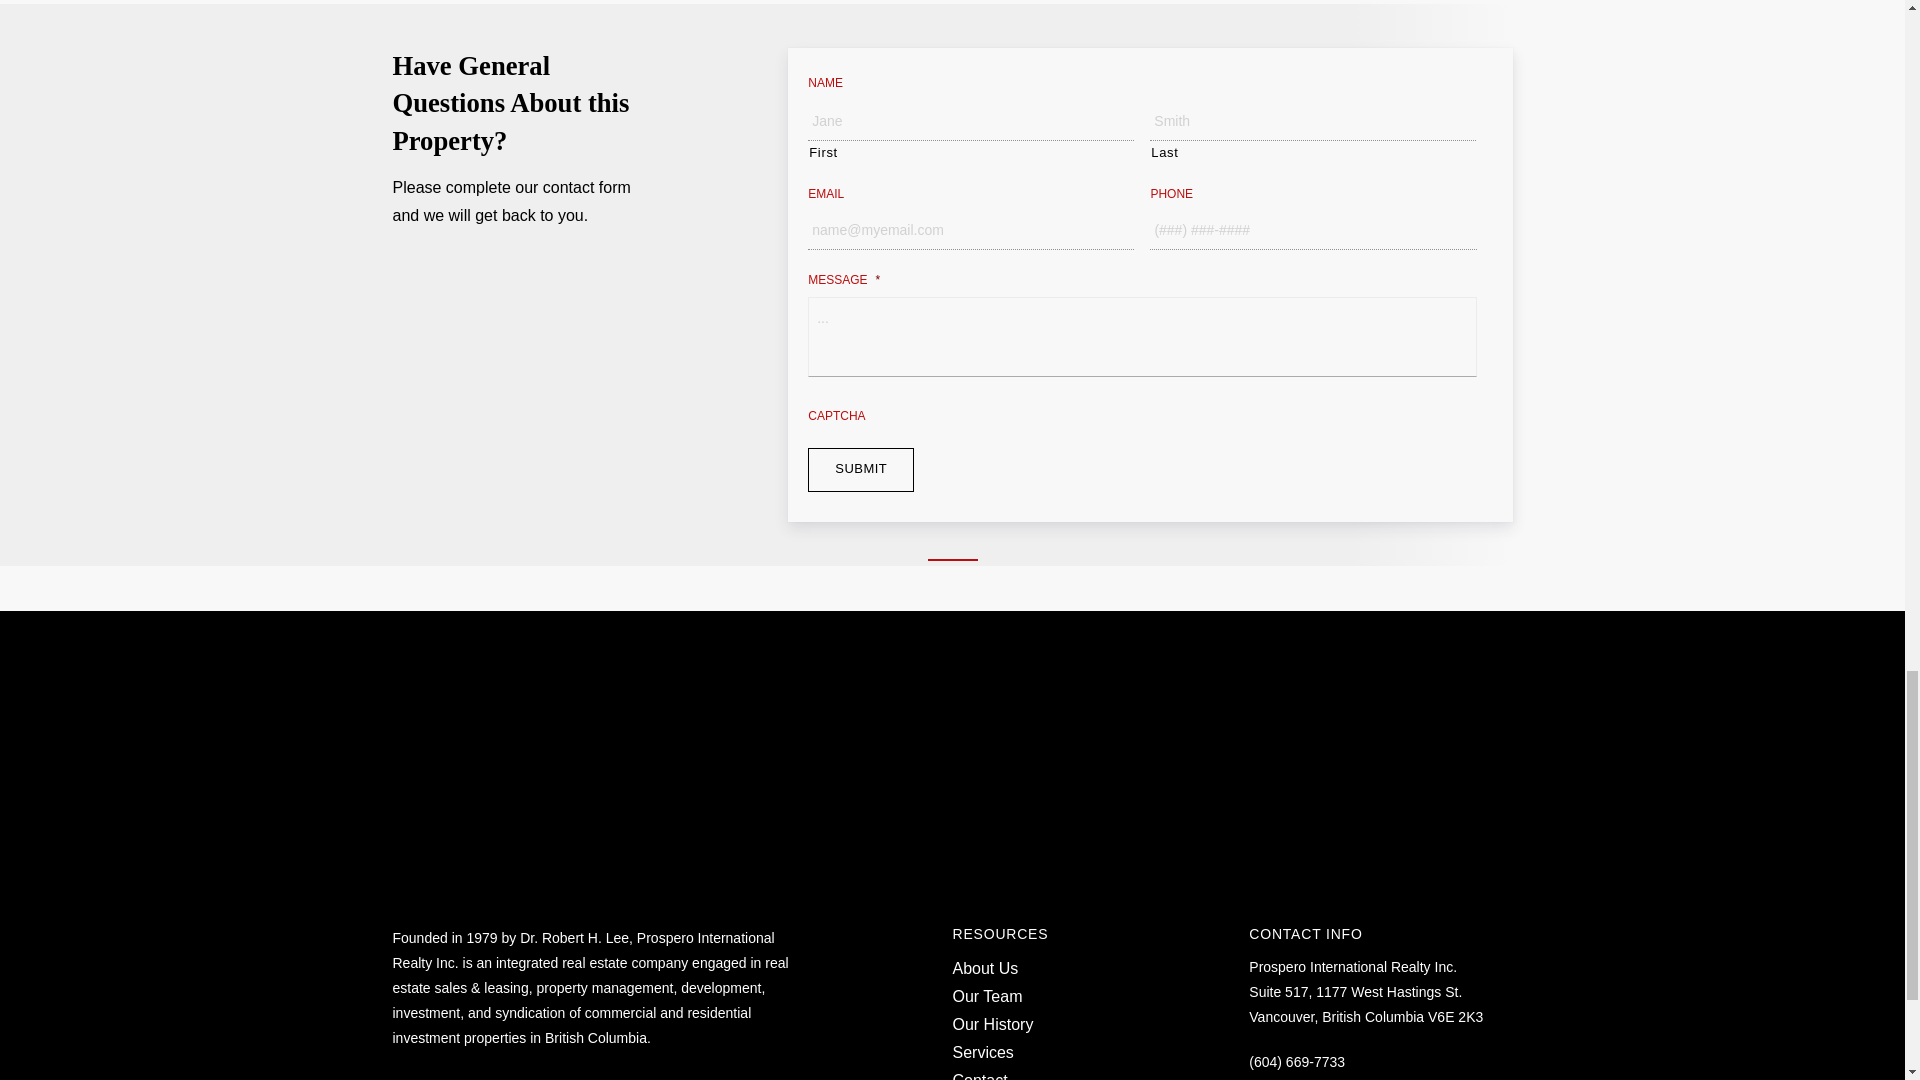 This screenshot has height=1080, width=1920. Describe the element at coordinates (979, 1076) in the screenshot. I see `Contact` at that location.